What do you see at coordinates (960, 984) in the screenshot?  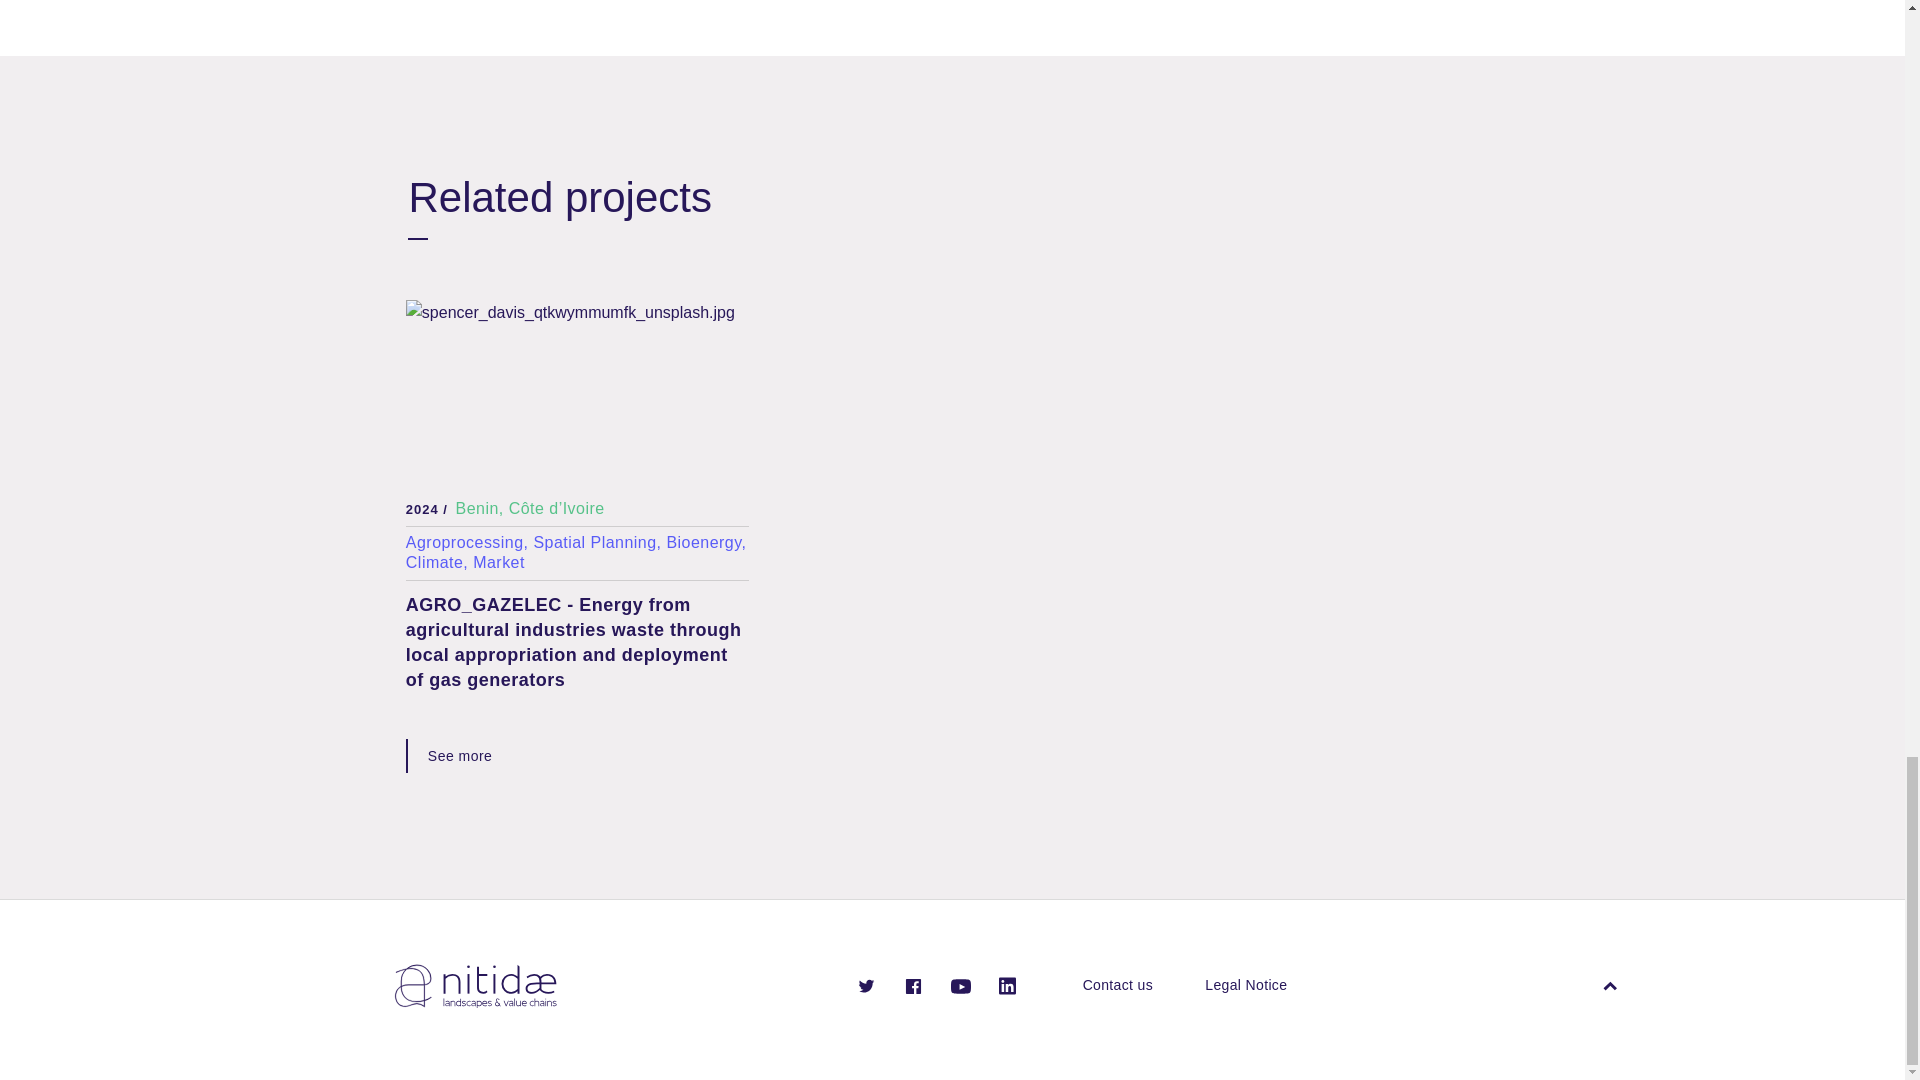 I see `YouTube` at bounding box center [960, 984].